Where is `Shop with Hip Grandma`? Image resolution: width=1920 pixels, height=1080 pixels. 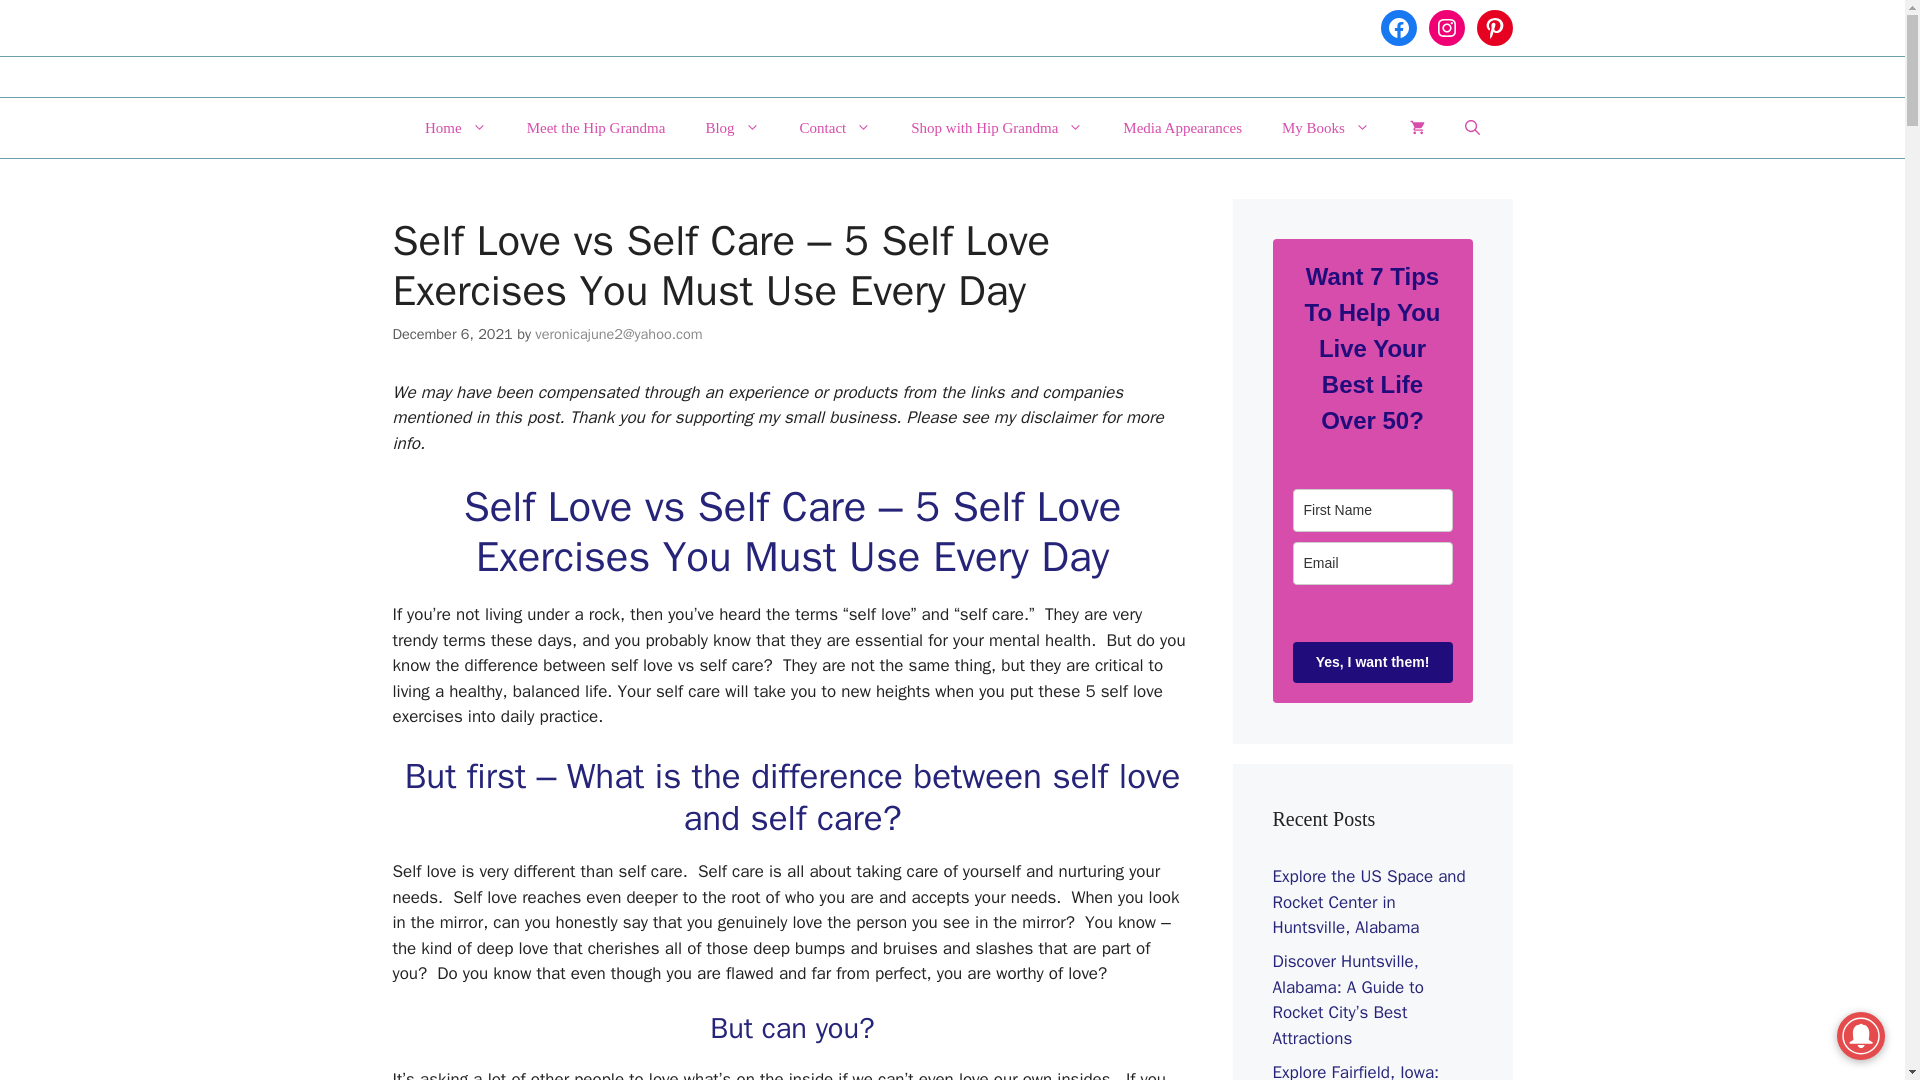
Shop with Hip Grandma is located at coordinates (996, 128).